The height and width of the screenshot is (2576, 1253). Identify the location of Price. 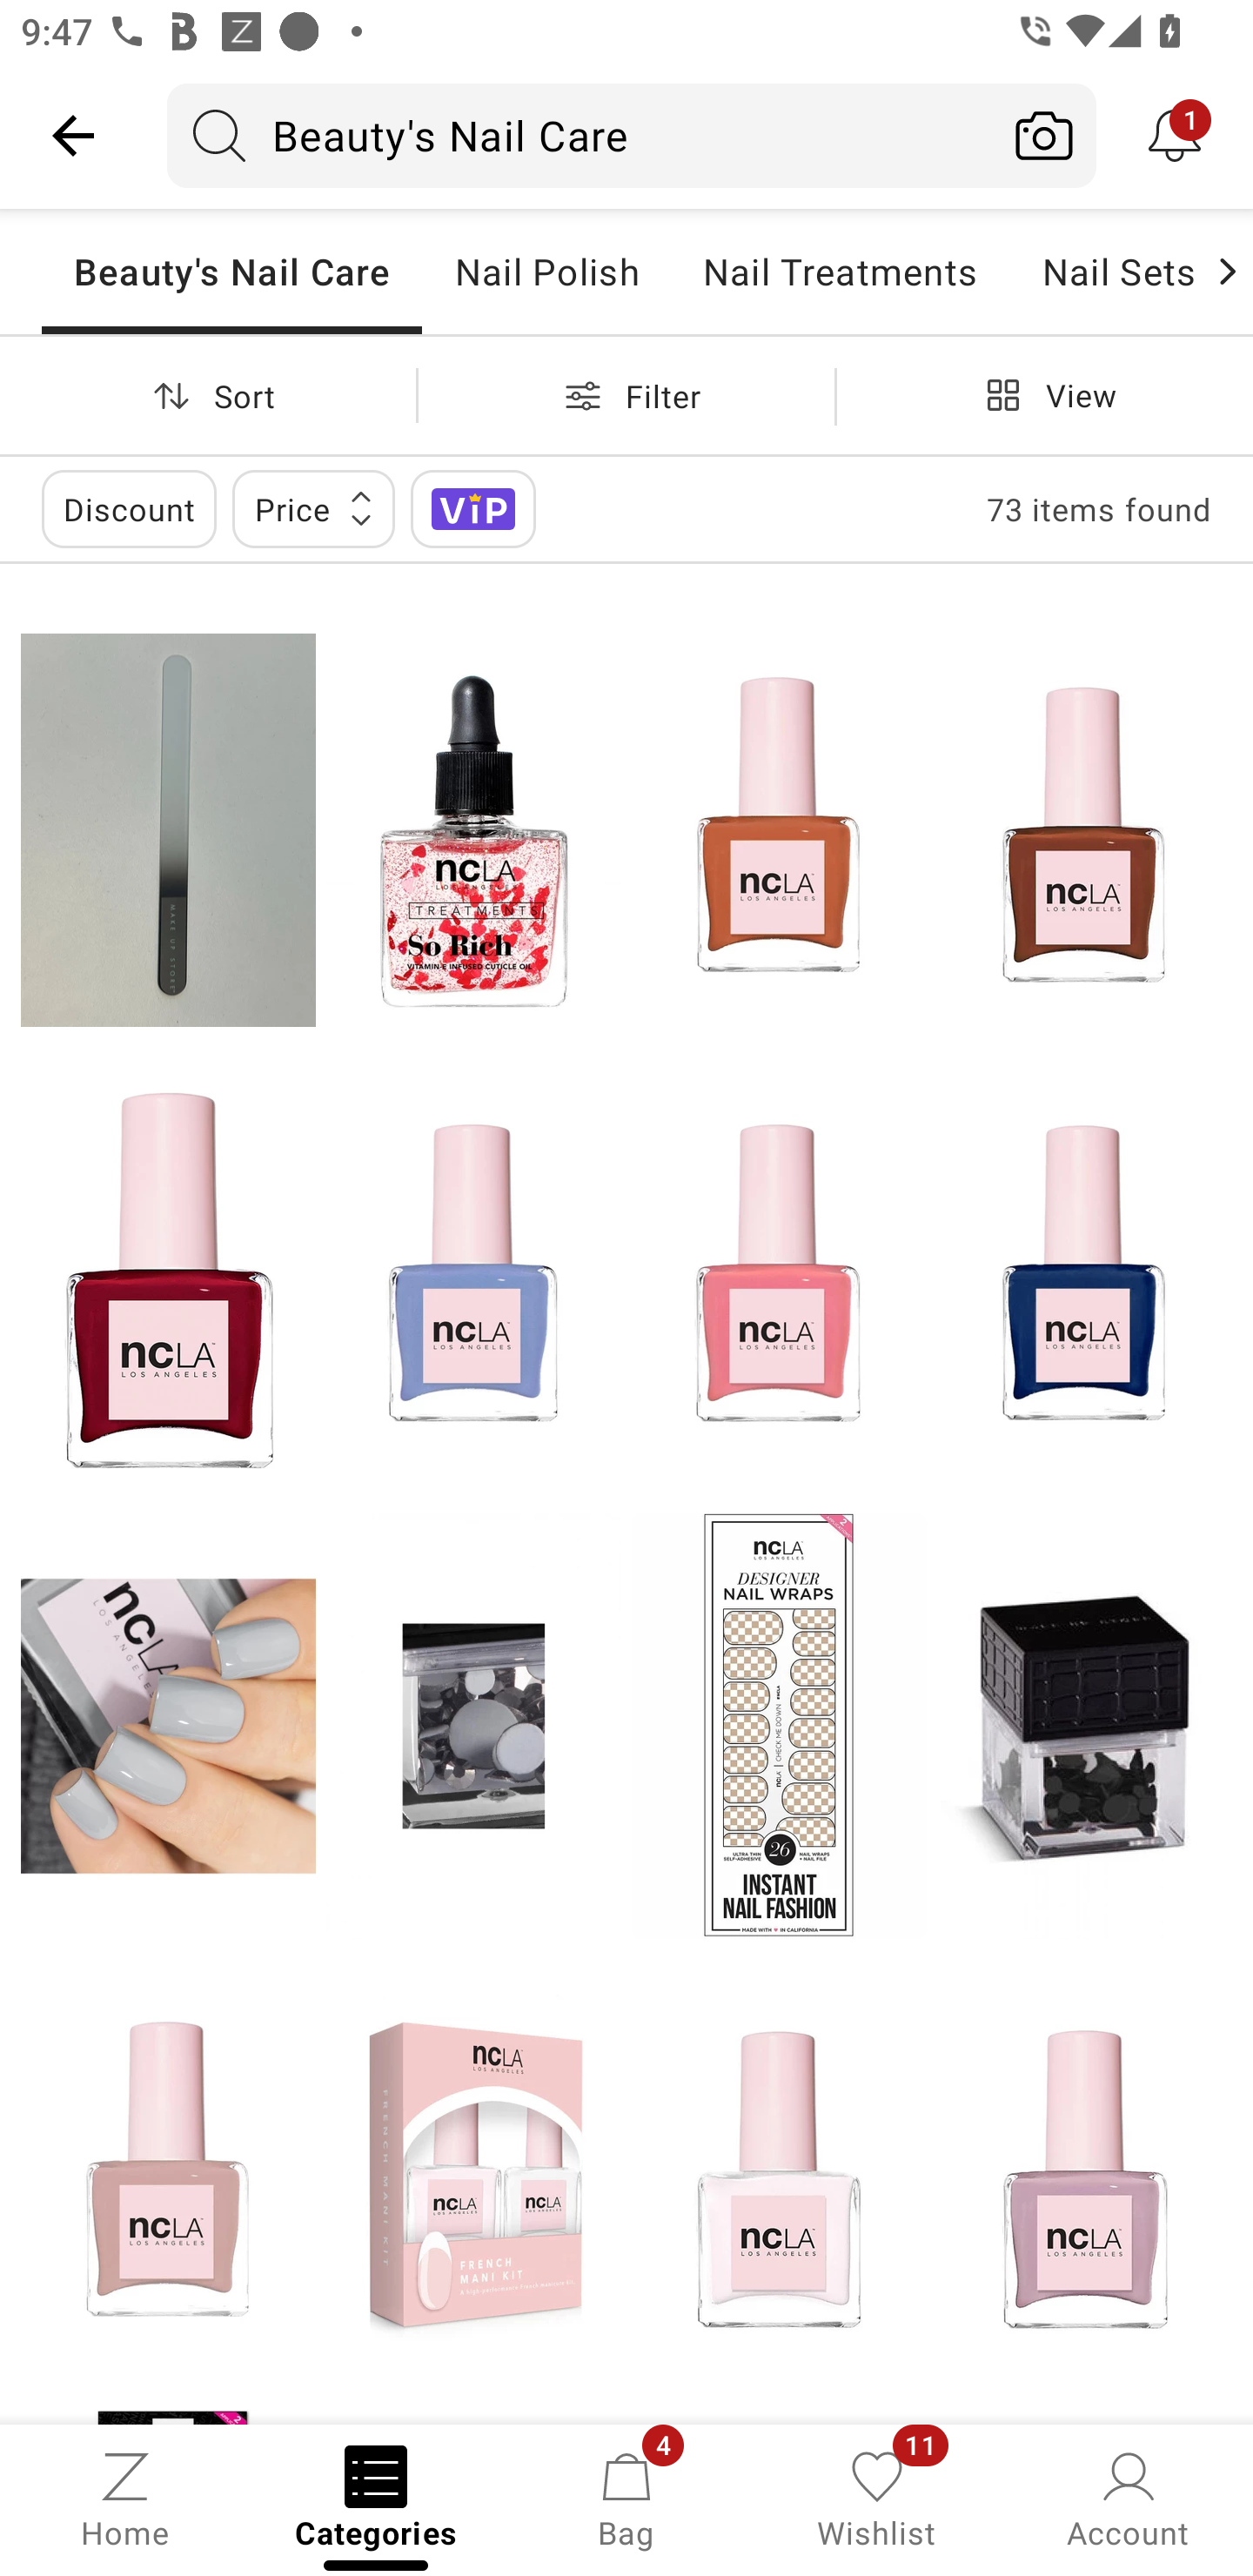
(313, 508).